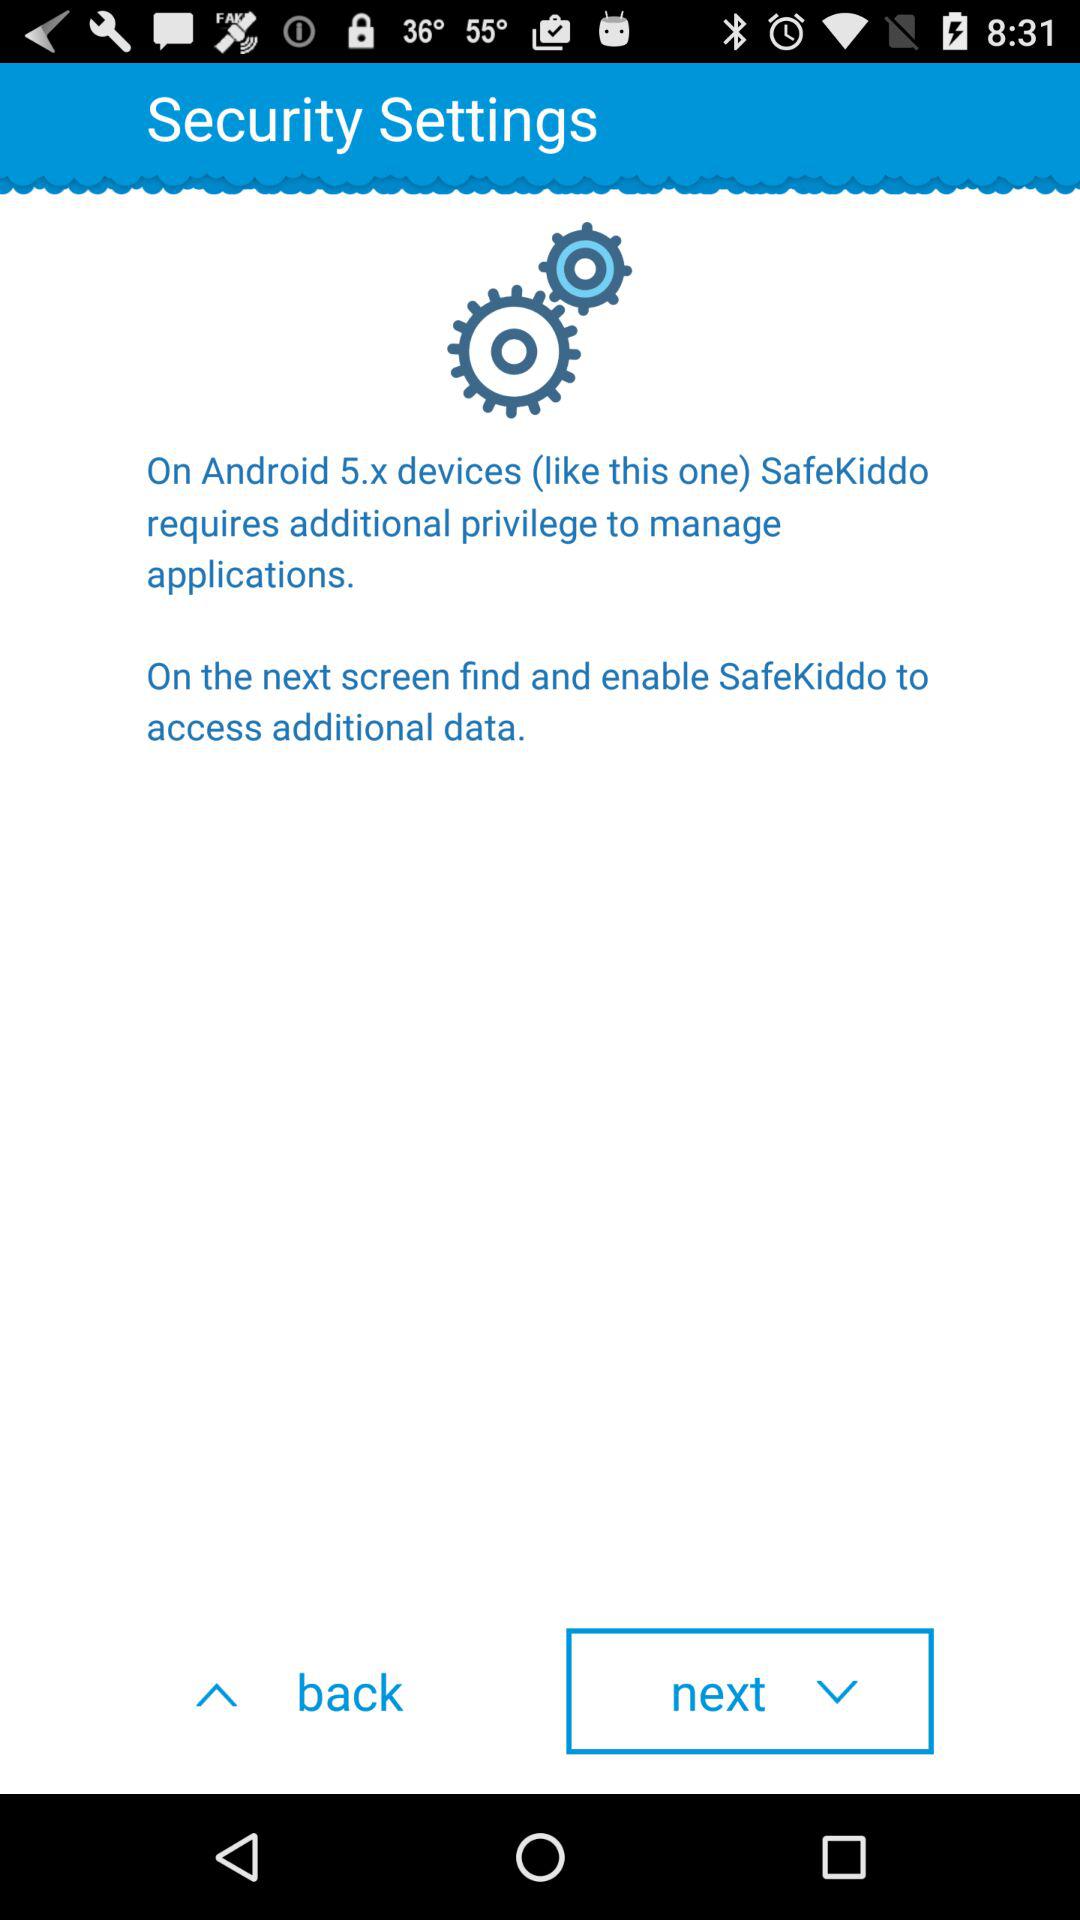 The height and width of the screenshot is (1920, 1080). What do you see at coordinates (330, 1691) in the screenshot?
I see `flip to back button` at bounding box center [330, 1691].